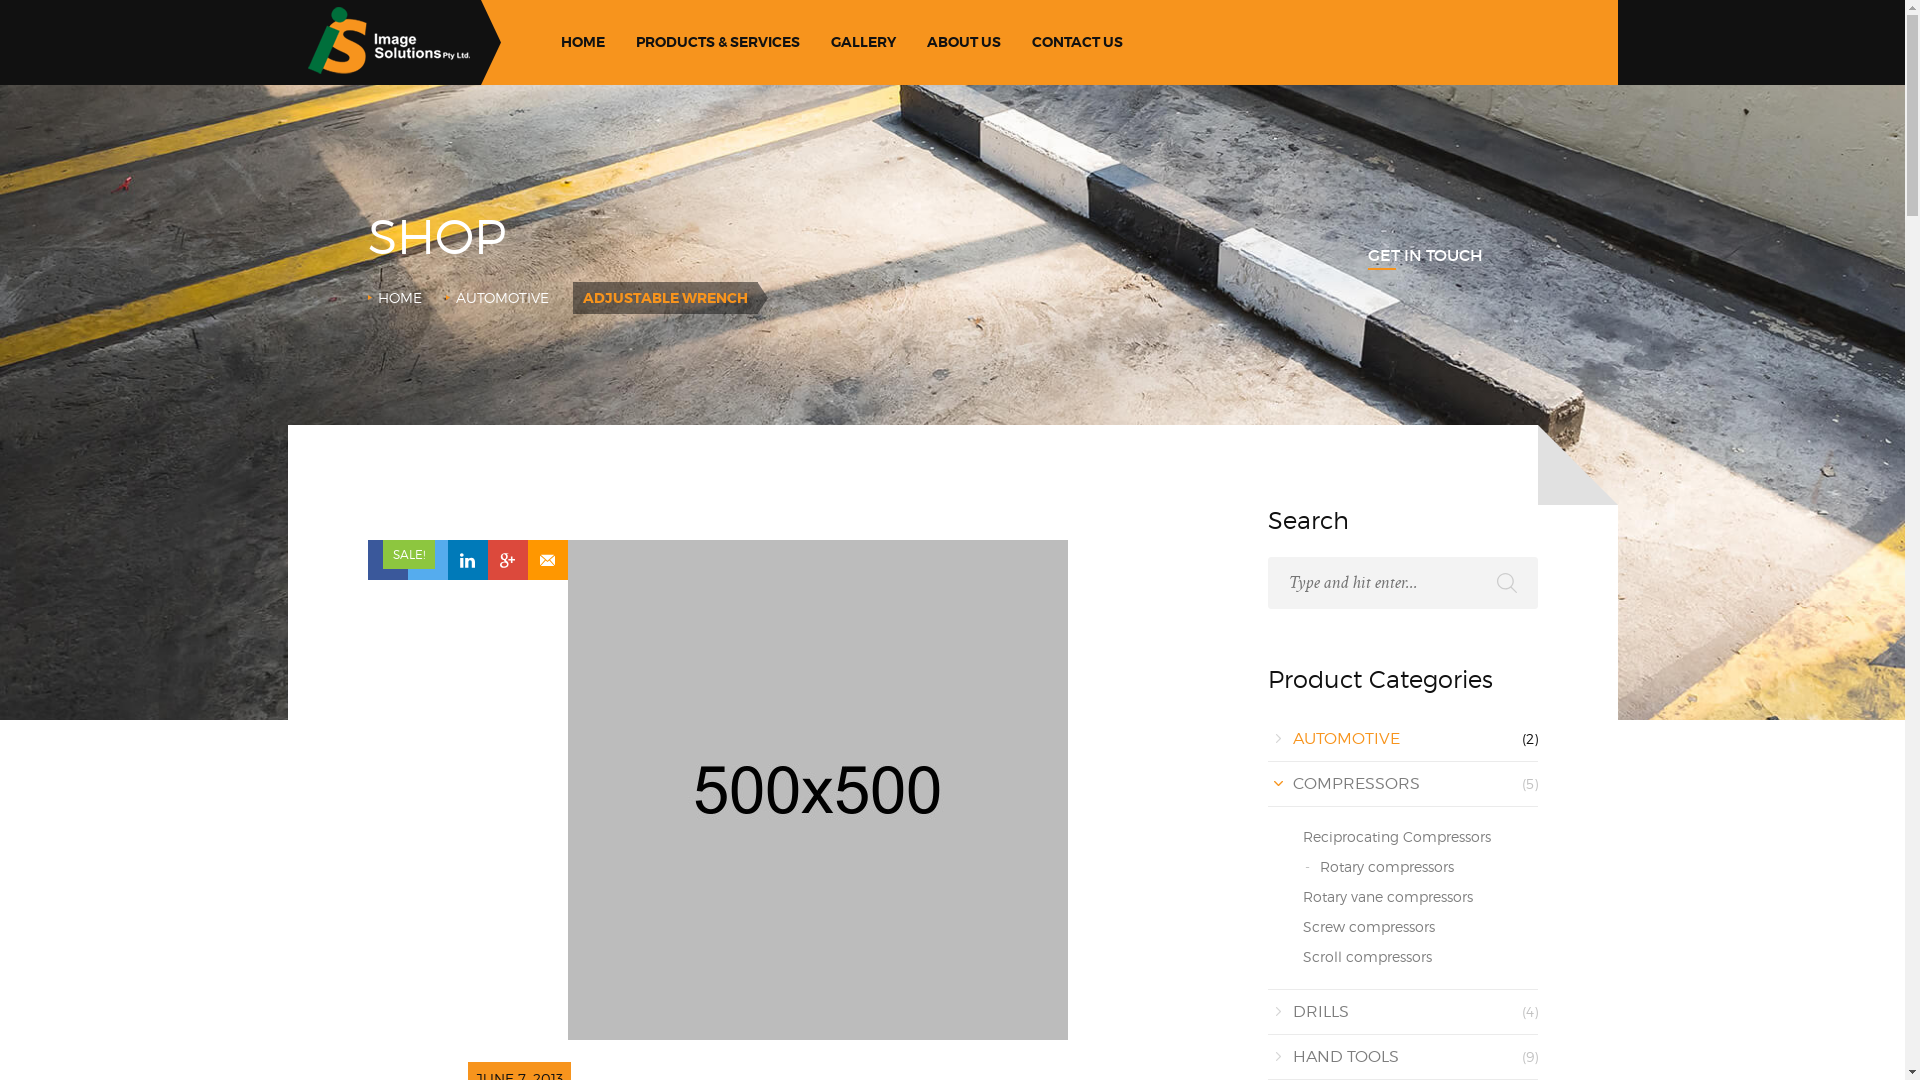  I want to click on Rotary vane compressors, so click(1387, 896).